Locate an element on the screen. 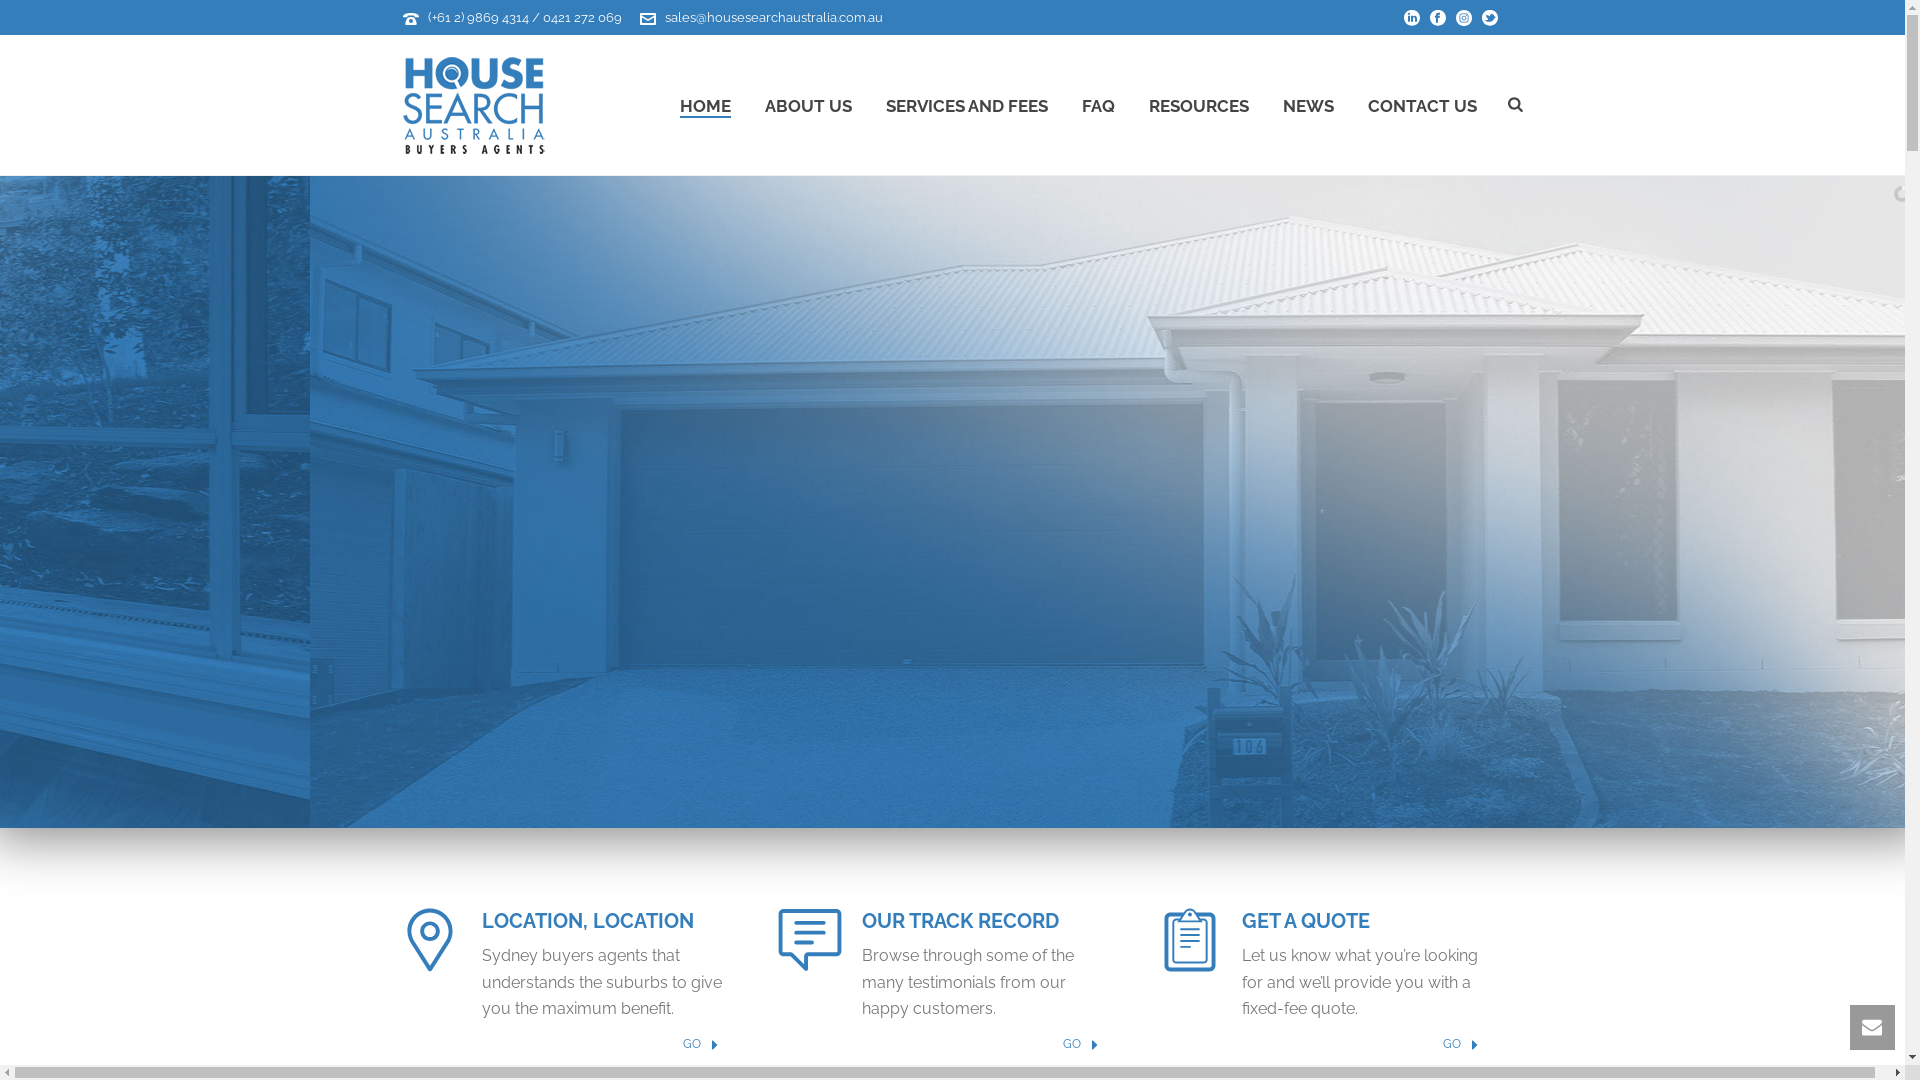 The height and width of the screenshot is (1080, 1920). GET A QUOTE is located at coordinates (1306, 921).